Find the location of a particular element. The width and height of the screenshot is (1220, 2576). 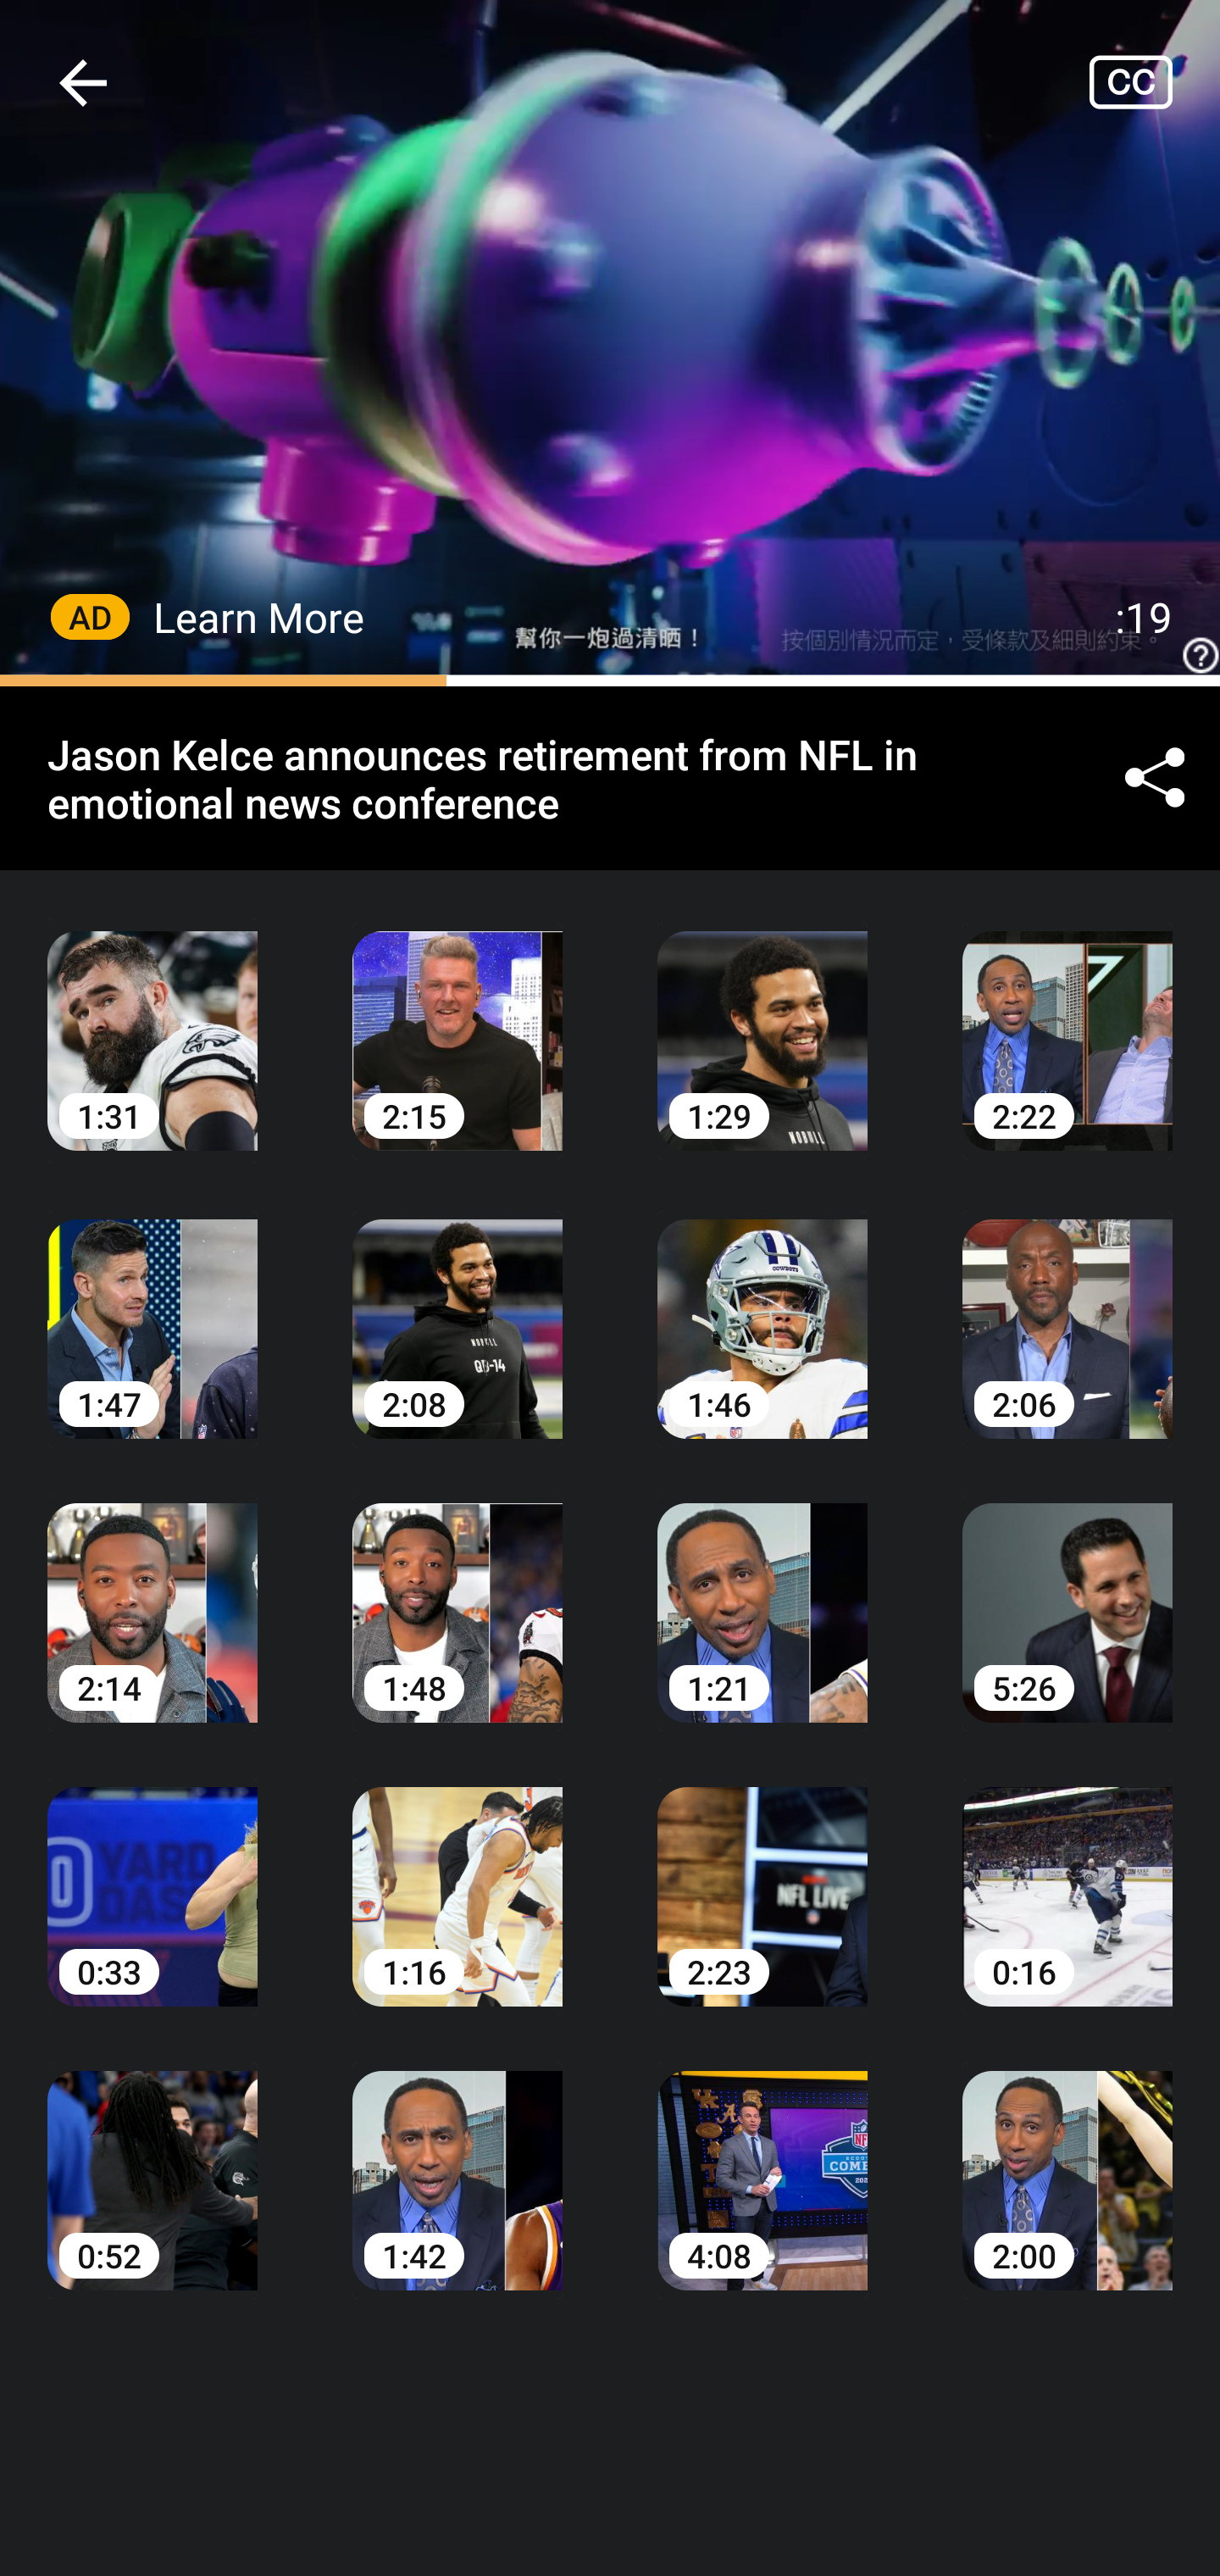

5:26 is located at coordinates (1067, 1589).